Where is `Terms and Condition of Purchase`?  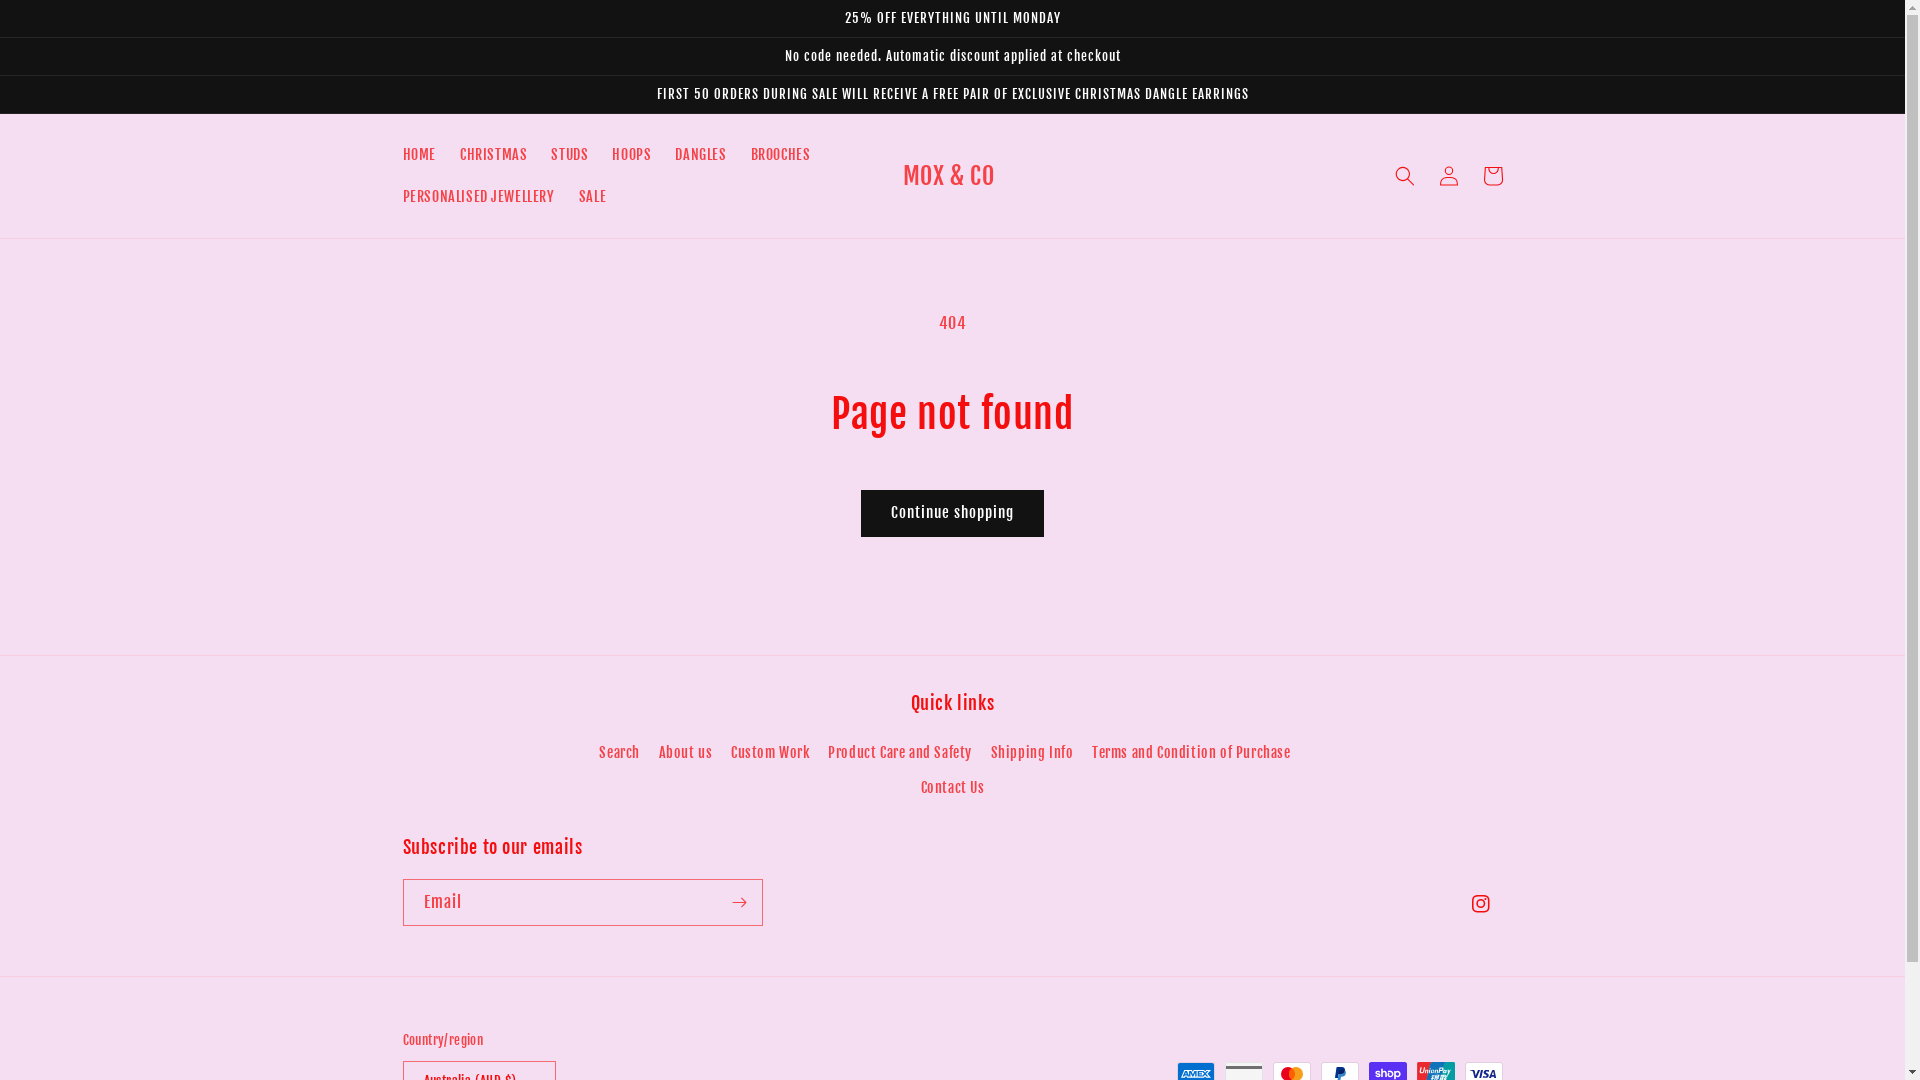 Terms and Condition of Purchase is located at coordinates (1192, 752).